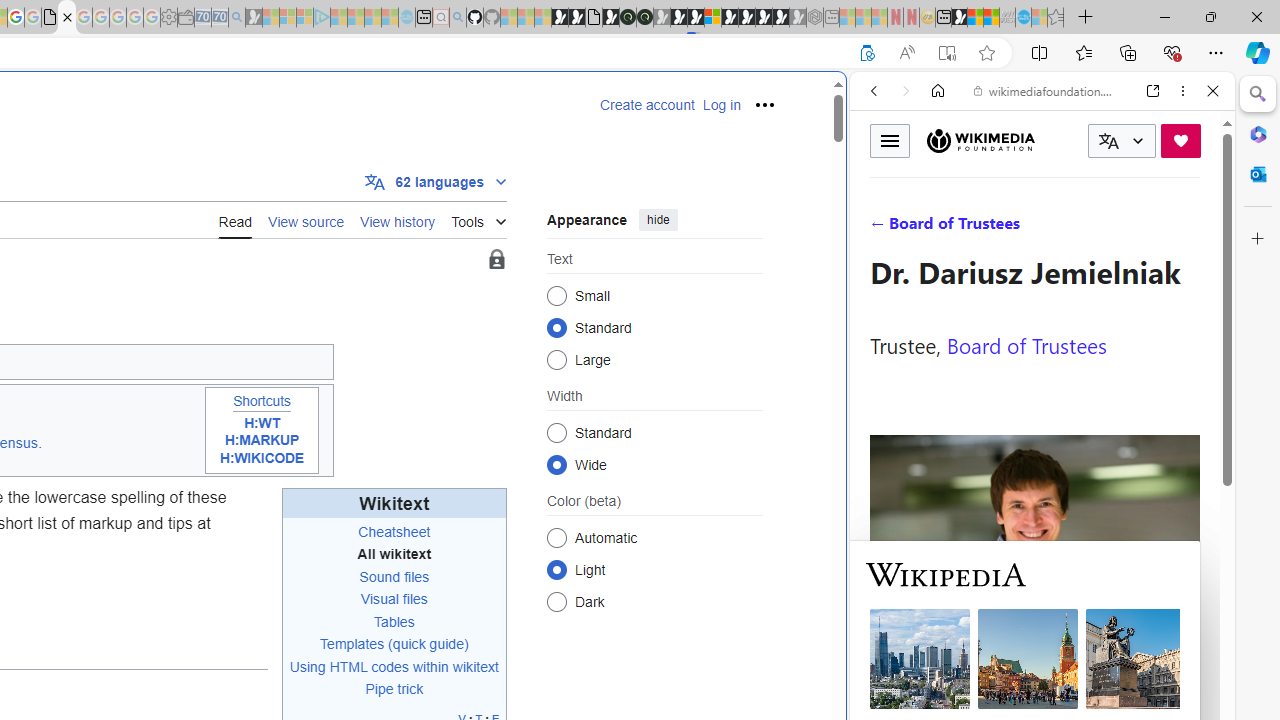 This screenshot has height=720, width=1280. Describe the element at coordinates (1190, 228) in the screenshot. I see `Preferences` at that location.